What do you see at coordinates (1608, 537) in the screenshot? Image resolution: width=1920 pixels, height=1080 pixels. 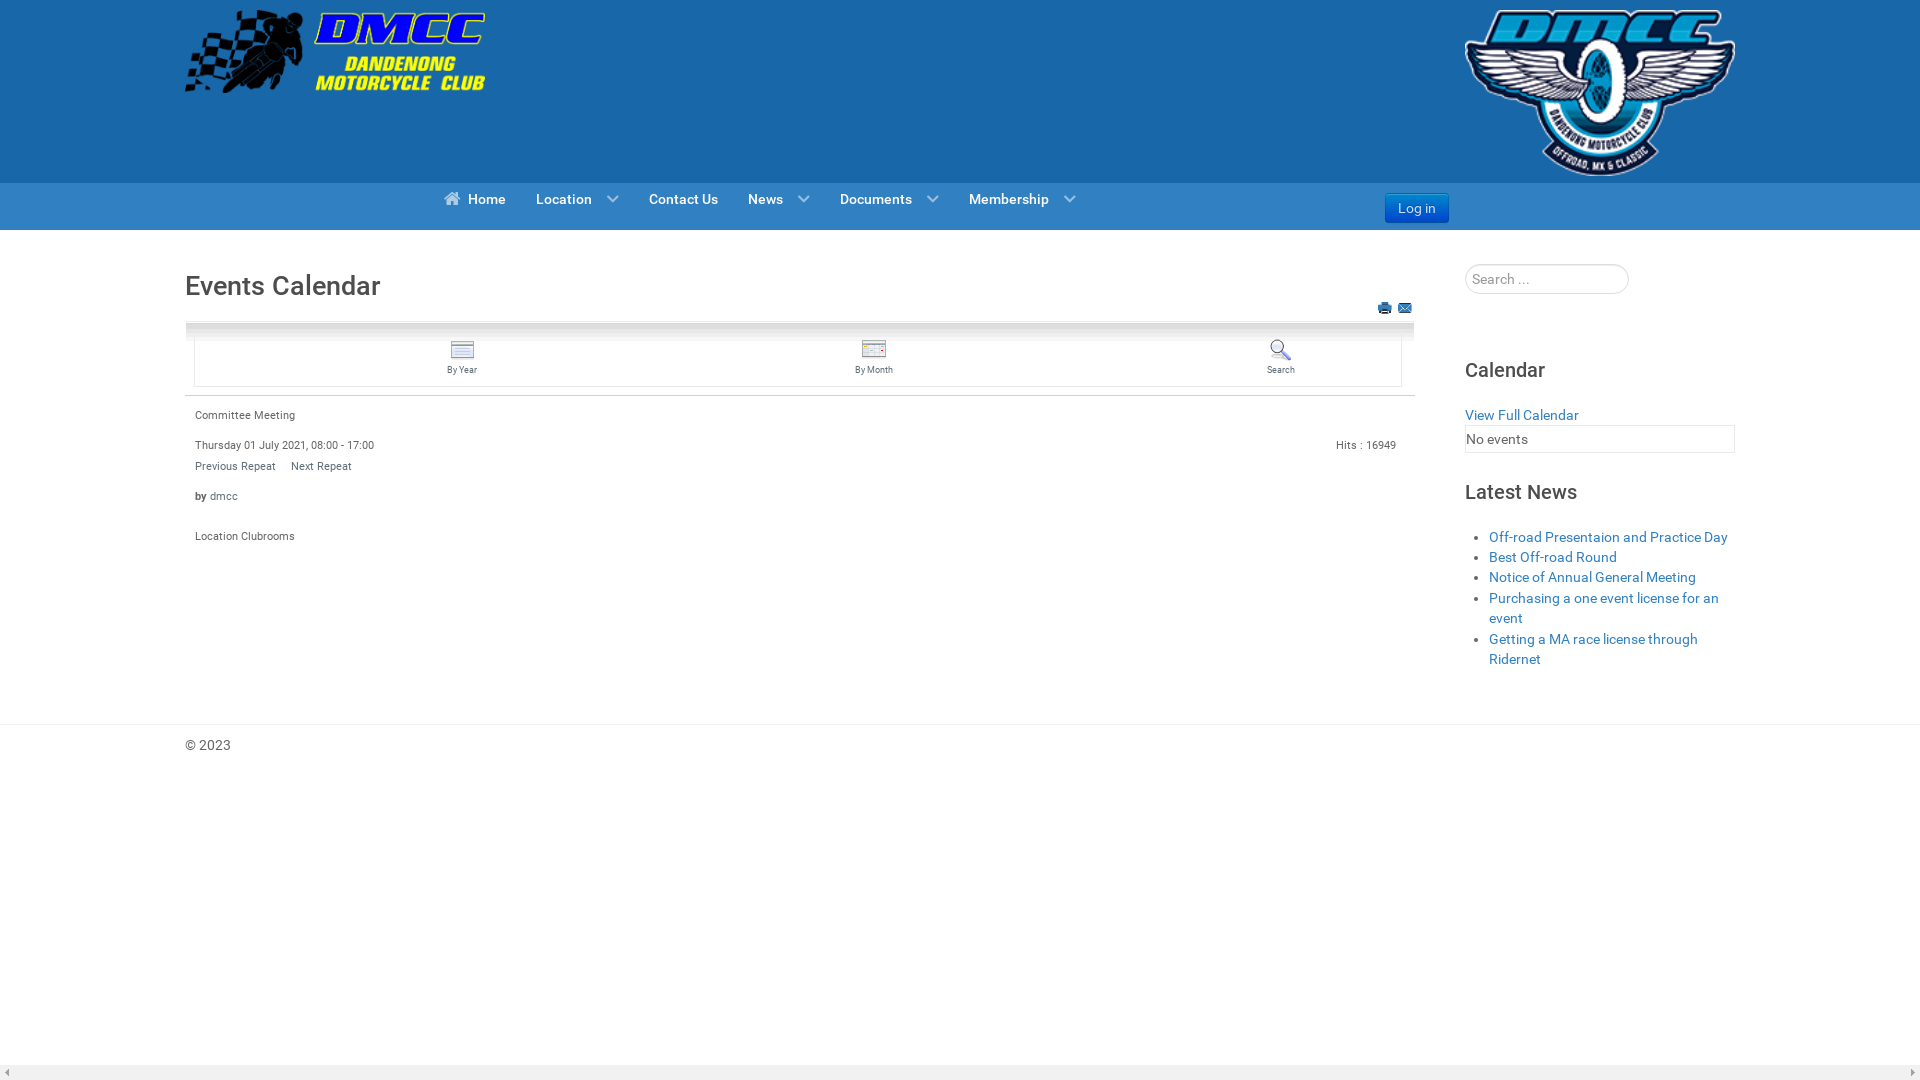 I see `Off-road Presentaion and Practice Day` at bounding box center [1608, 537].